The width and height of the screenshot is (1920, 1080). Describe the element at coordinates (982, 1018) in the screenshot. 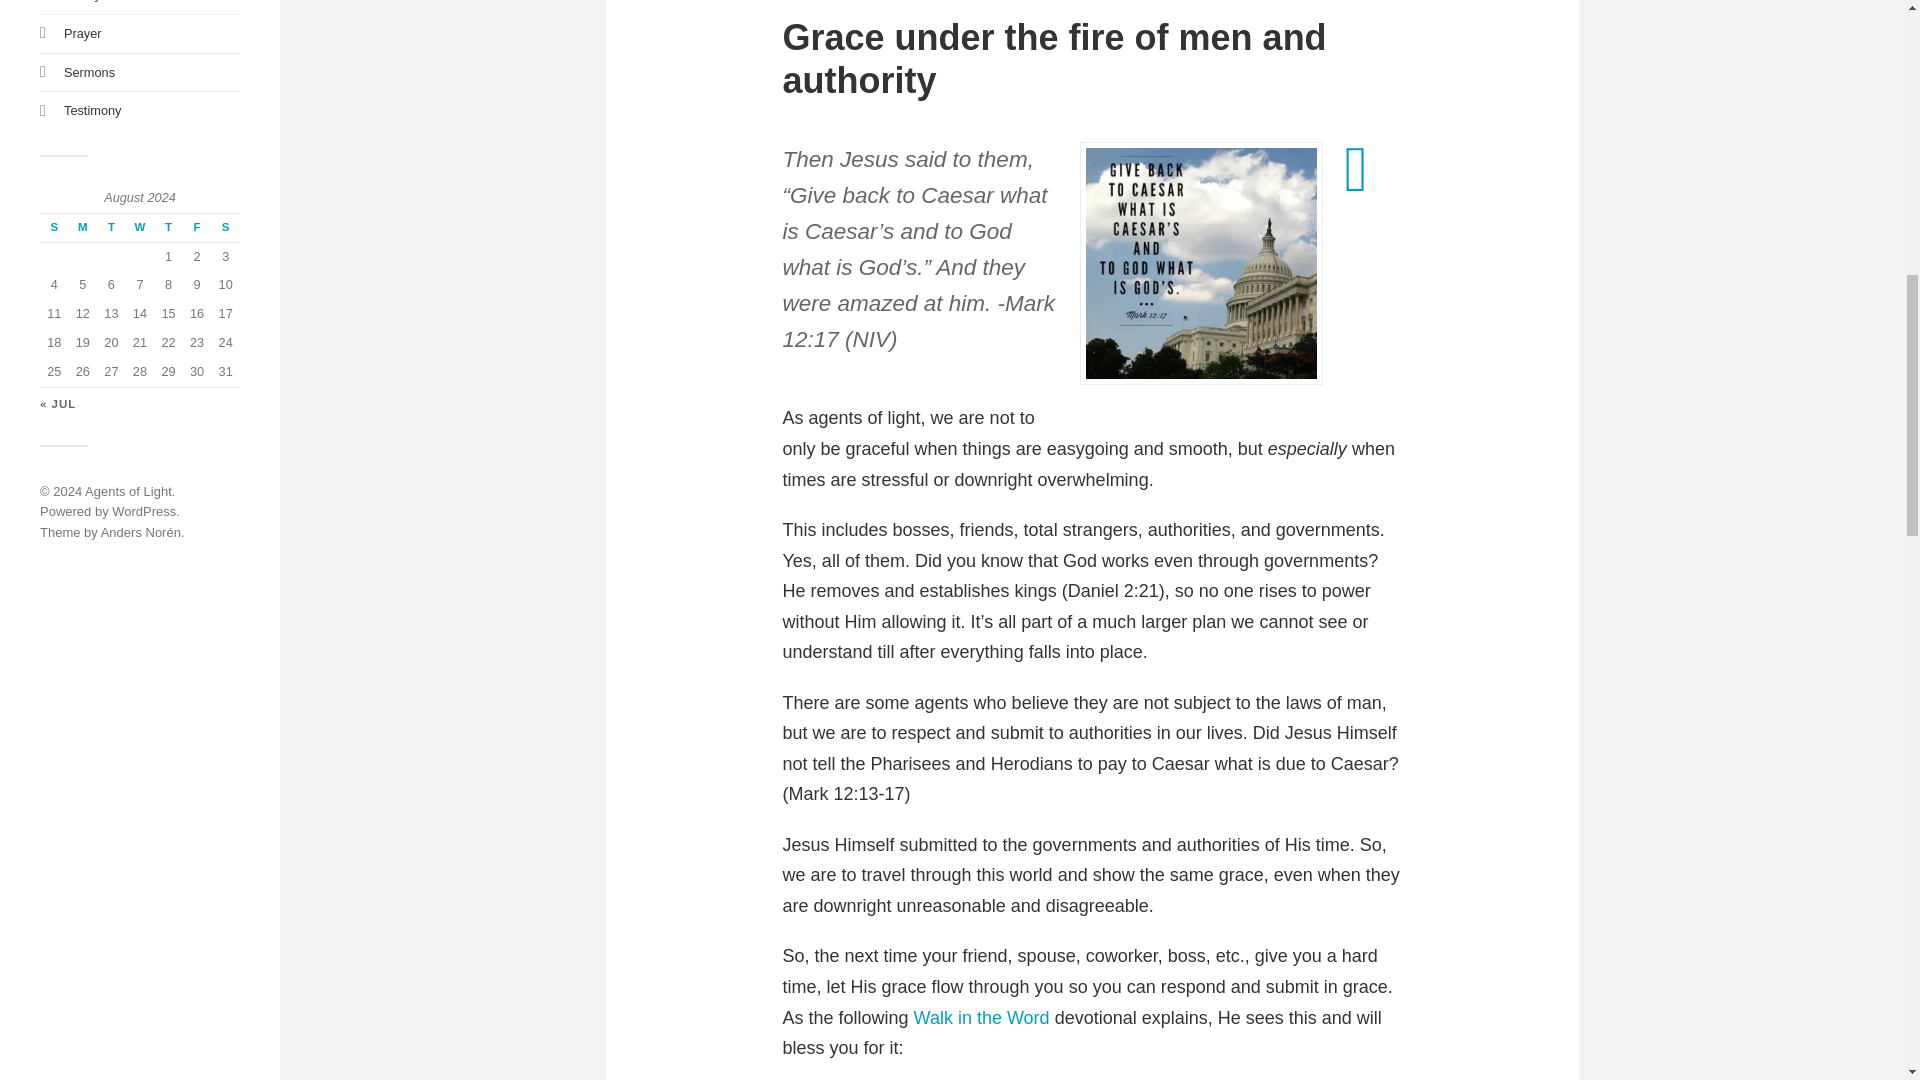

I see `Walk in the Word` at that location.